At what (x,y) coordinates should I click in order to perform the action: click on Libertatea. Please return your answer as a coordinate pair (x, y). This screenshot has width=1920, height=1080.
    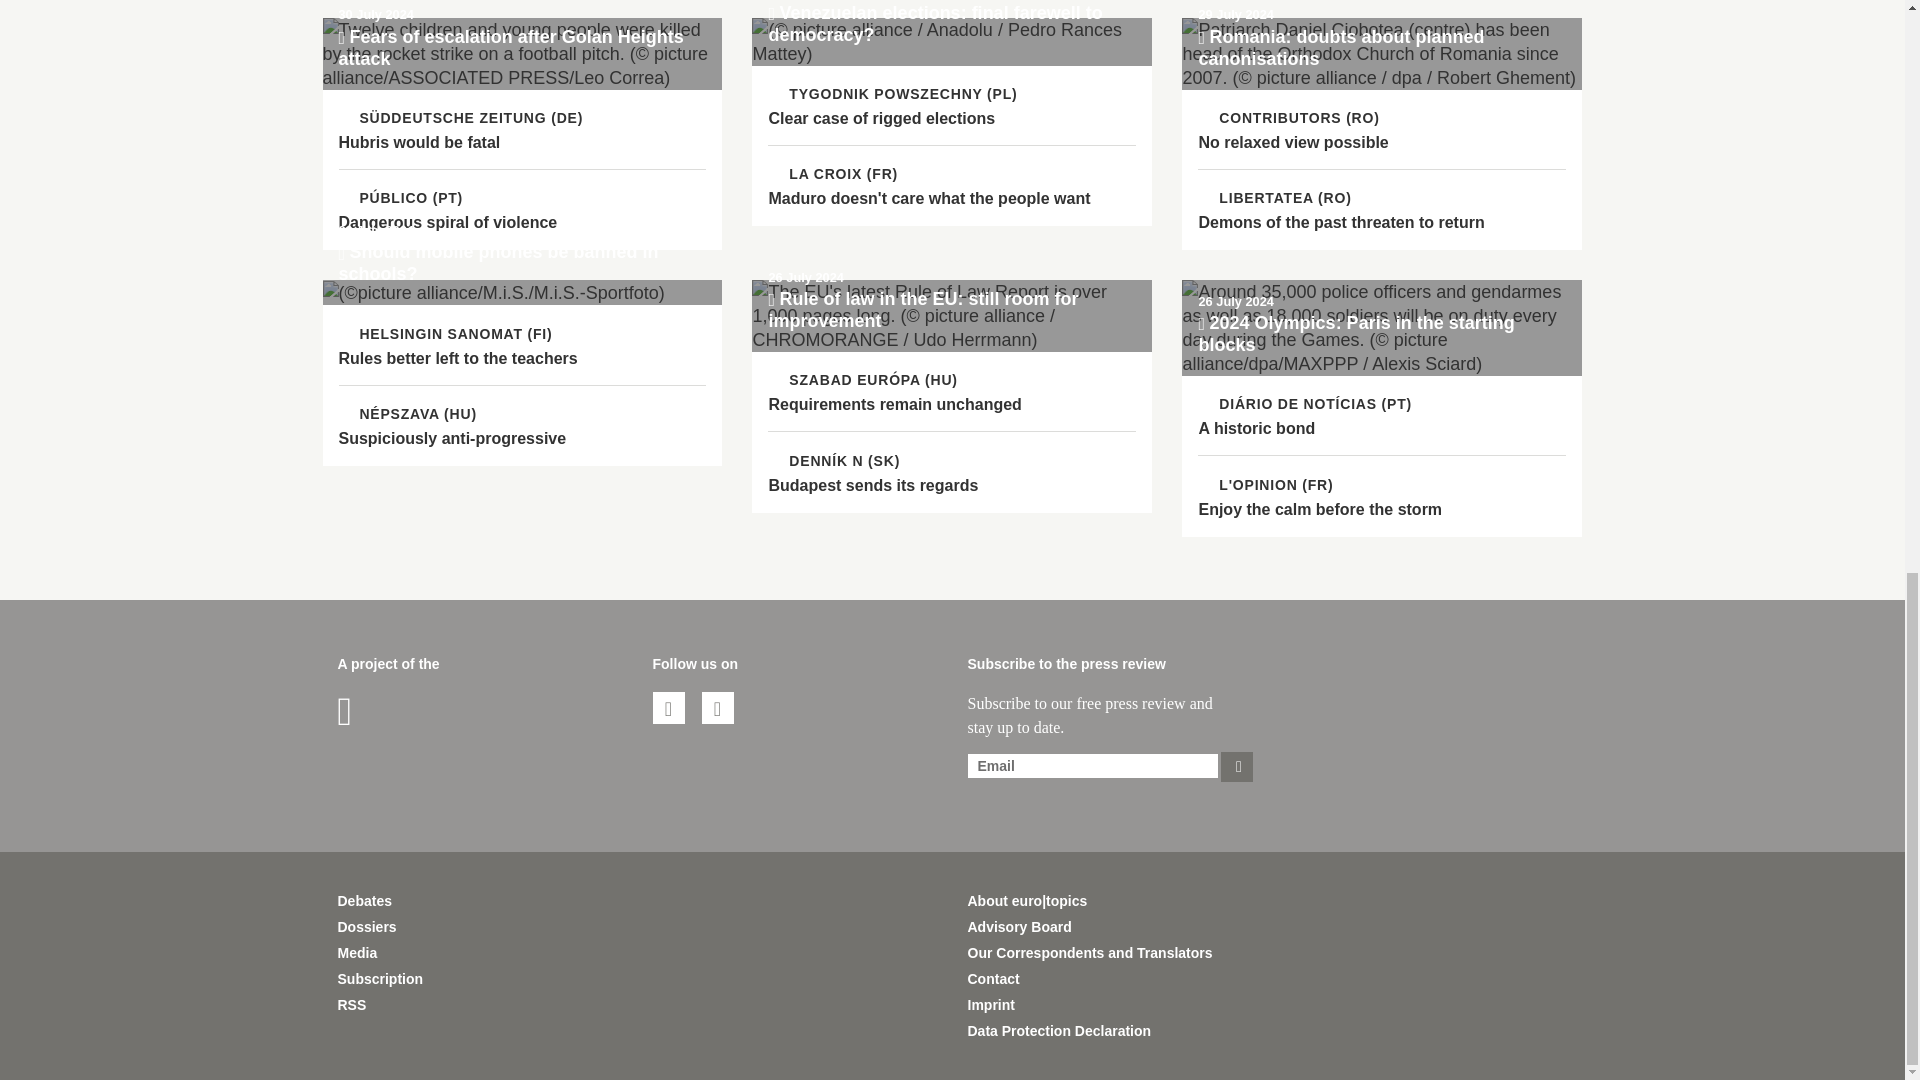
    Looking at the image, I should click on (1274, 198).